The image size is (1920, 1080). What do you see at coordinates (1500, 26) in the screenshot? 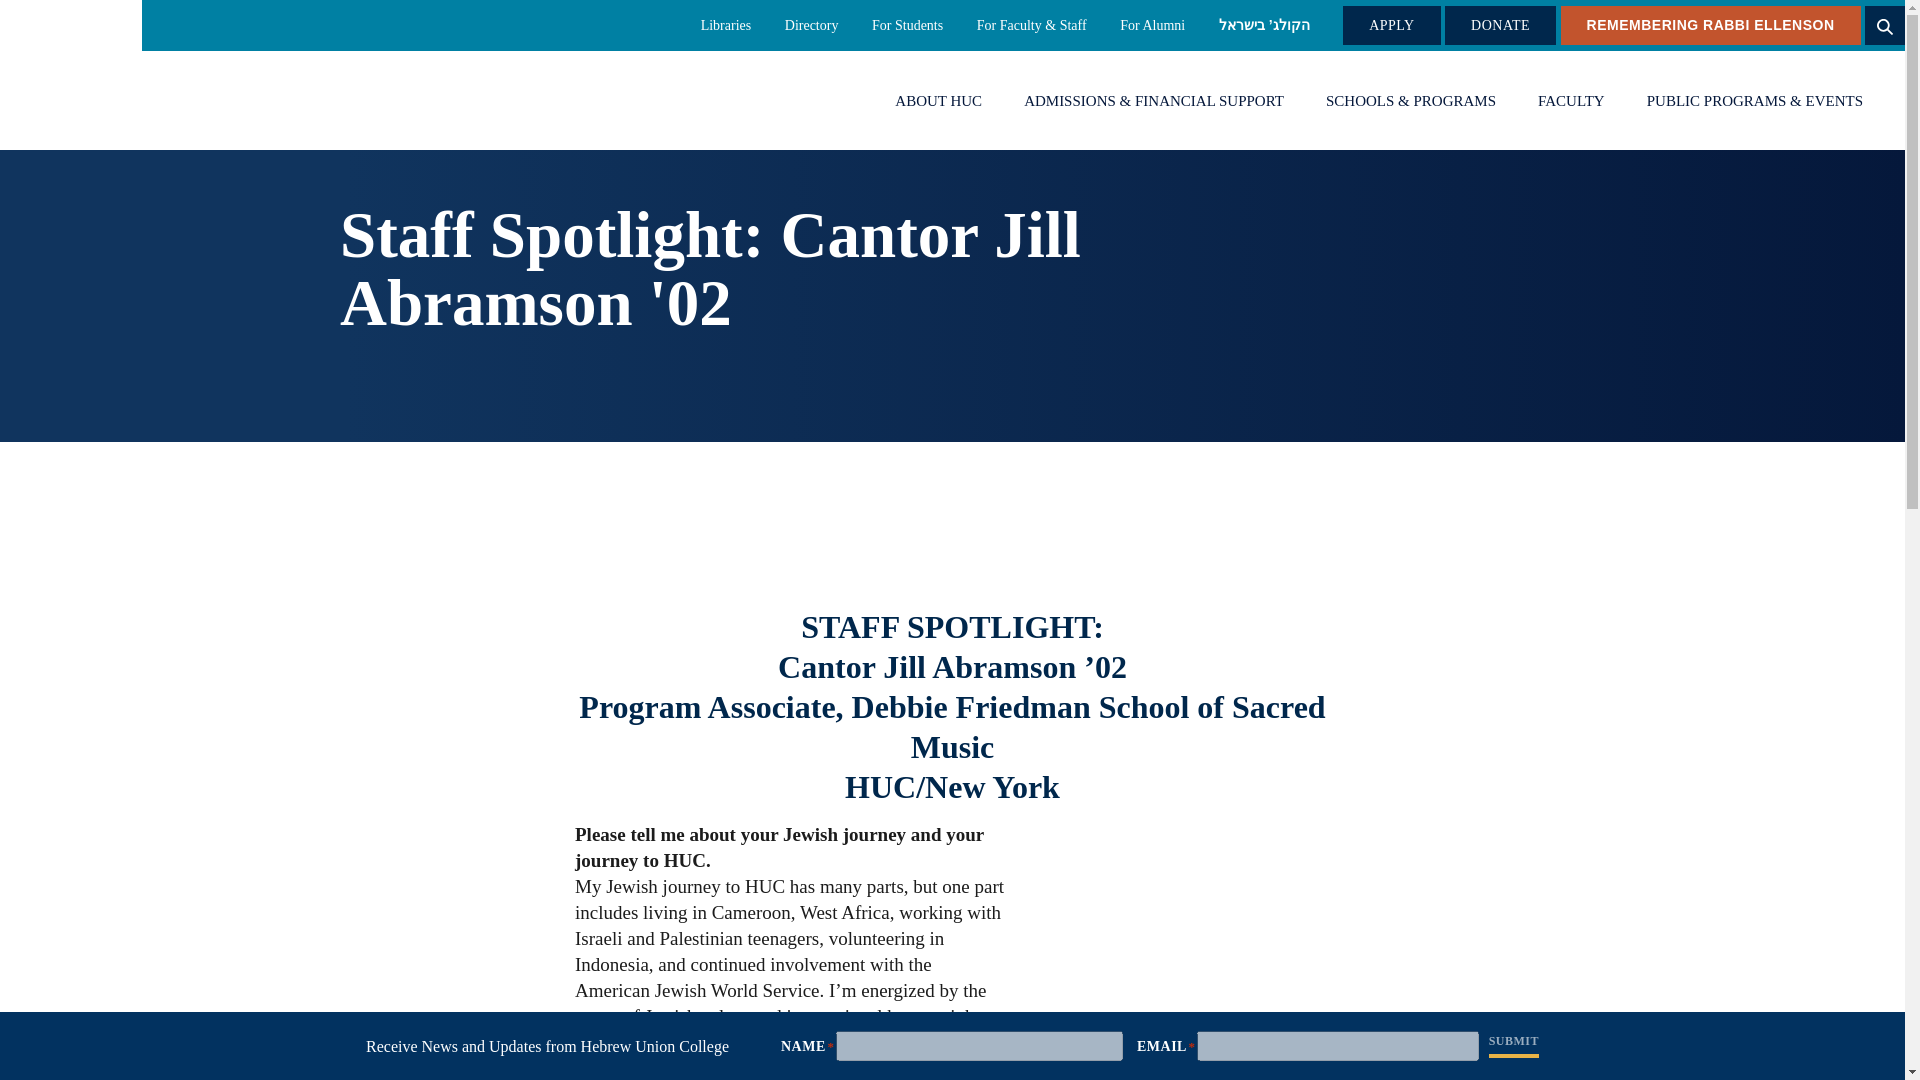
I see `DONATE` at bounding box center [1500, 26].